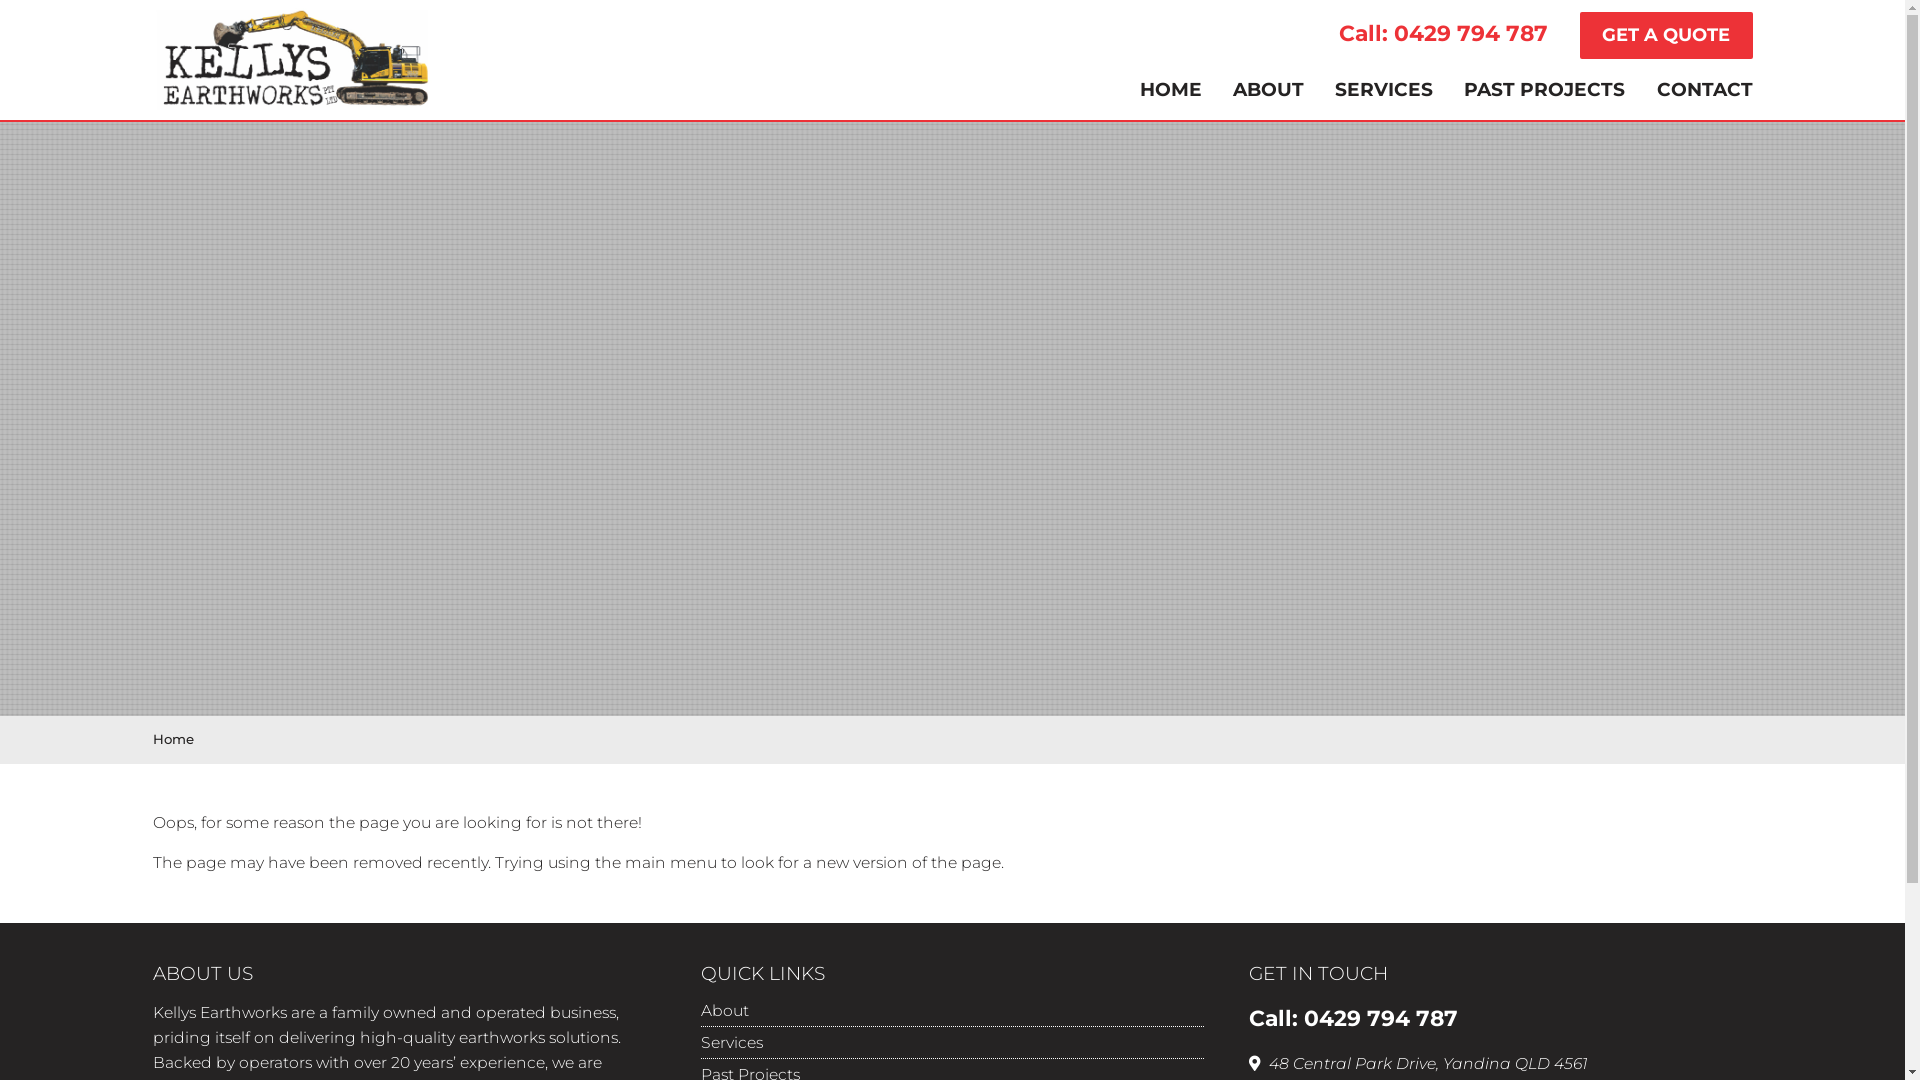  What do you see at coordinates (1544, 90) in the screenshot?
I see `PAST PROJECTS` at bounding box center [1544, 90].